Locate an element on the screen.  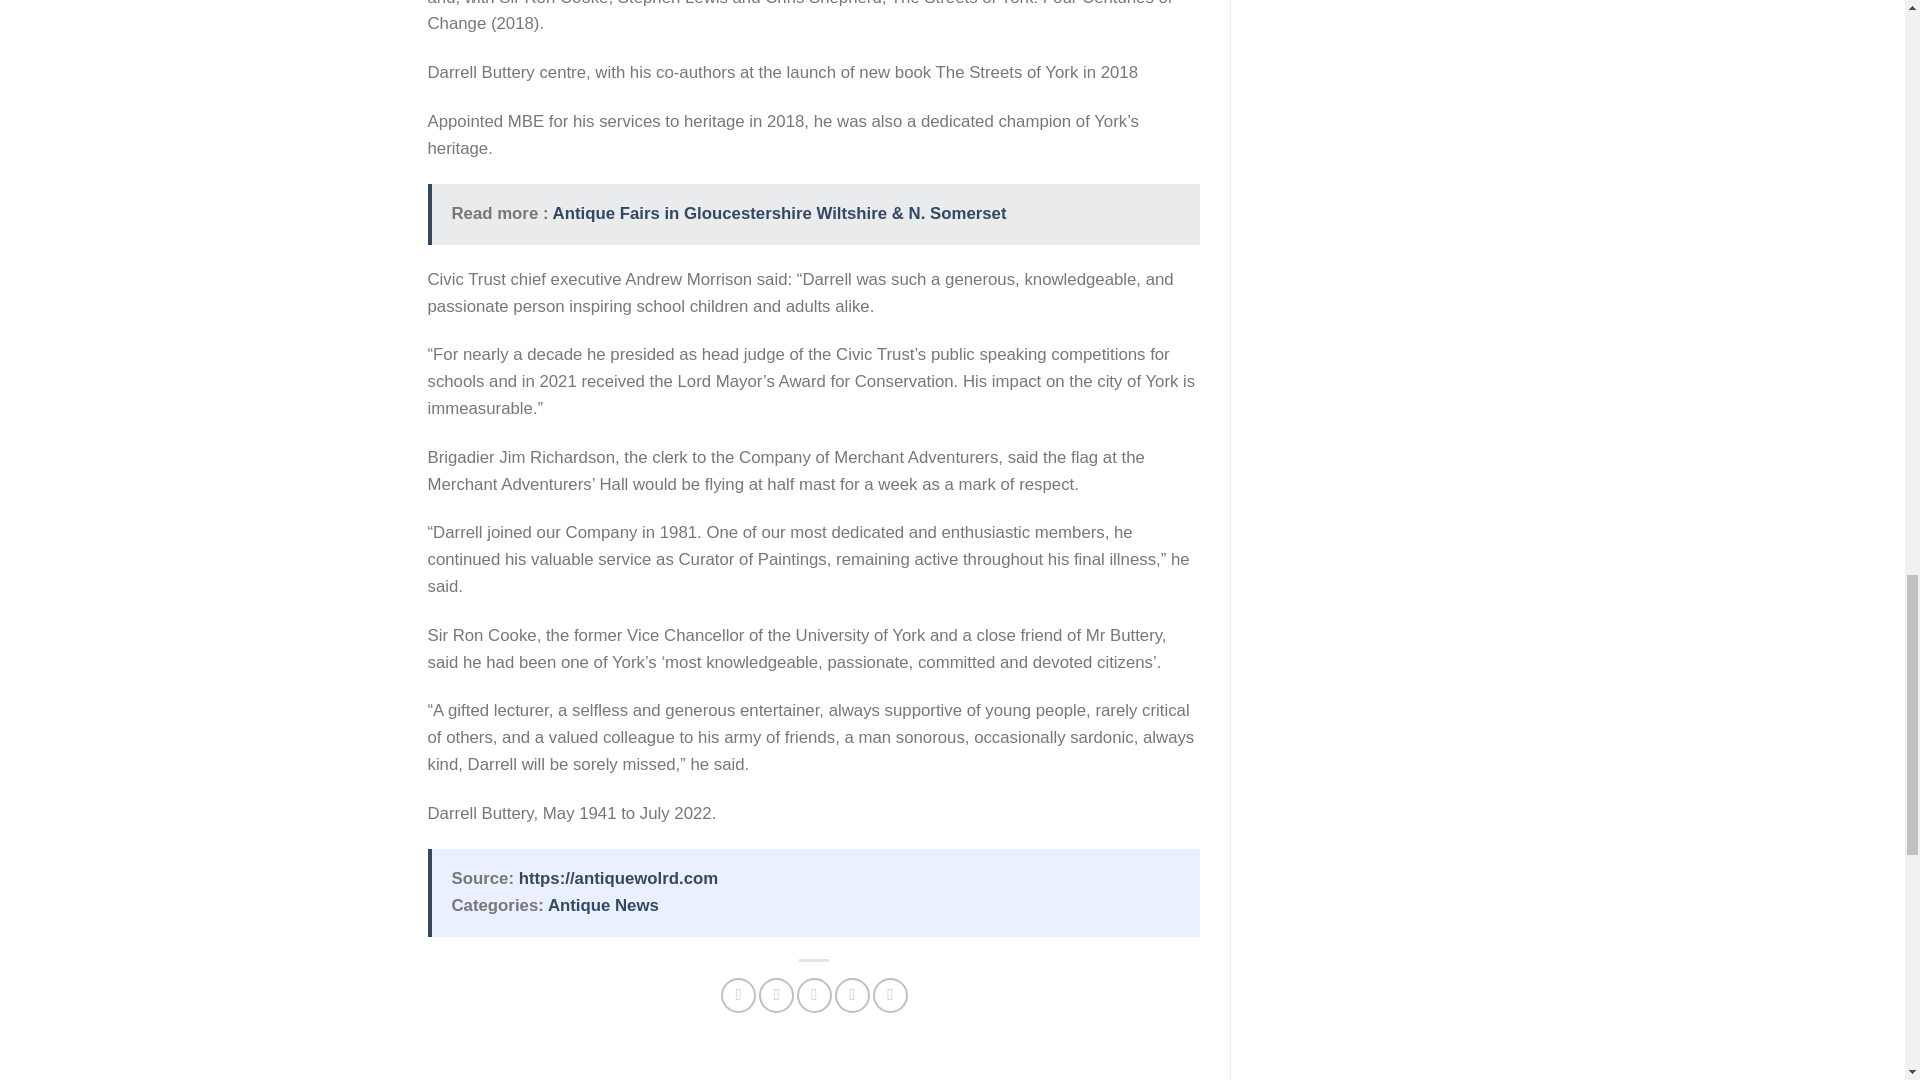
Share on LinkedIn is located at coordinates (890, 996).